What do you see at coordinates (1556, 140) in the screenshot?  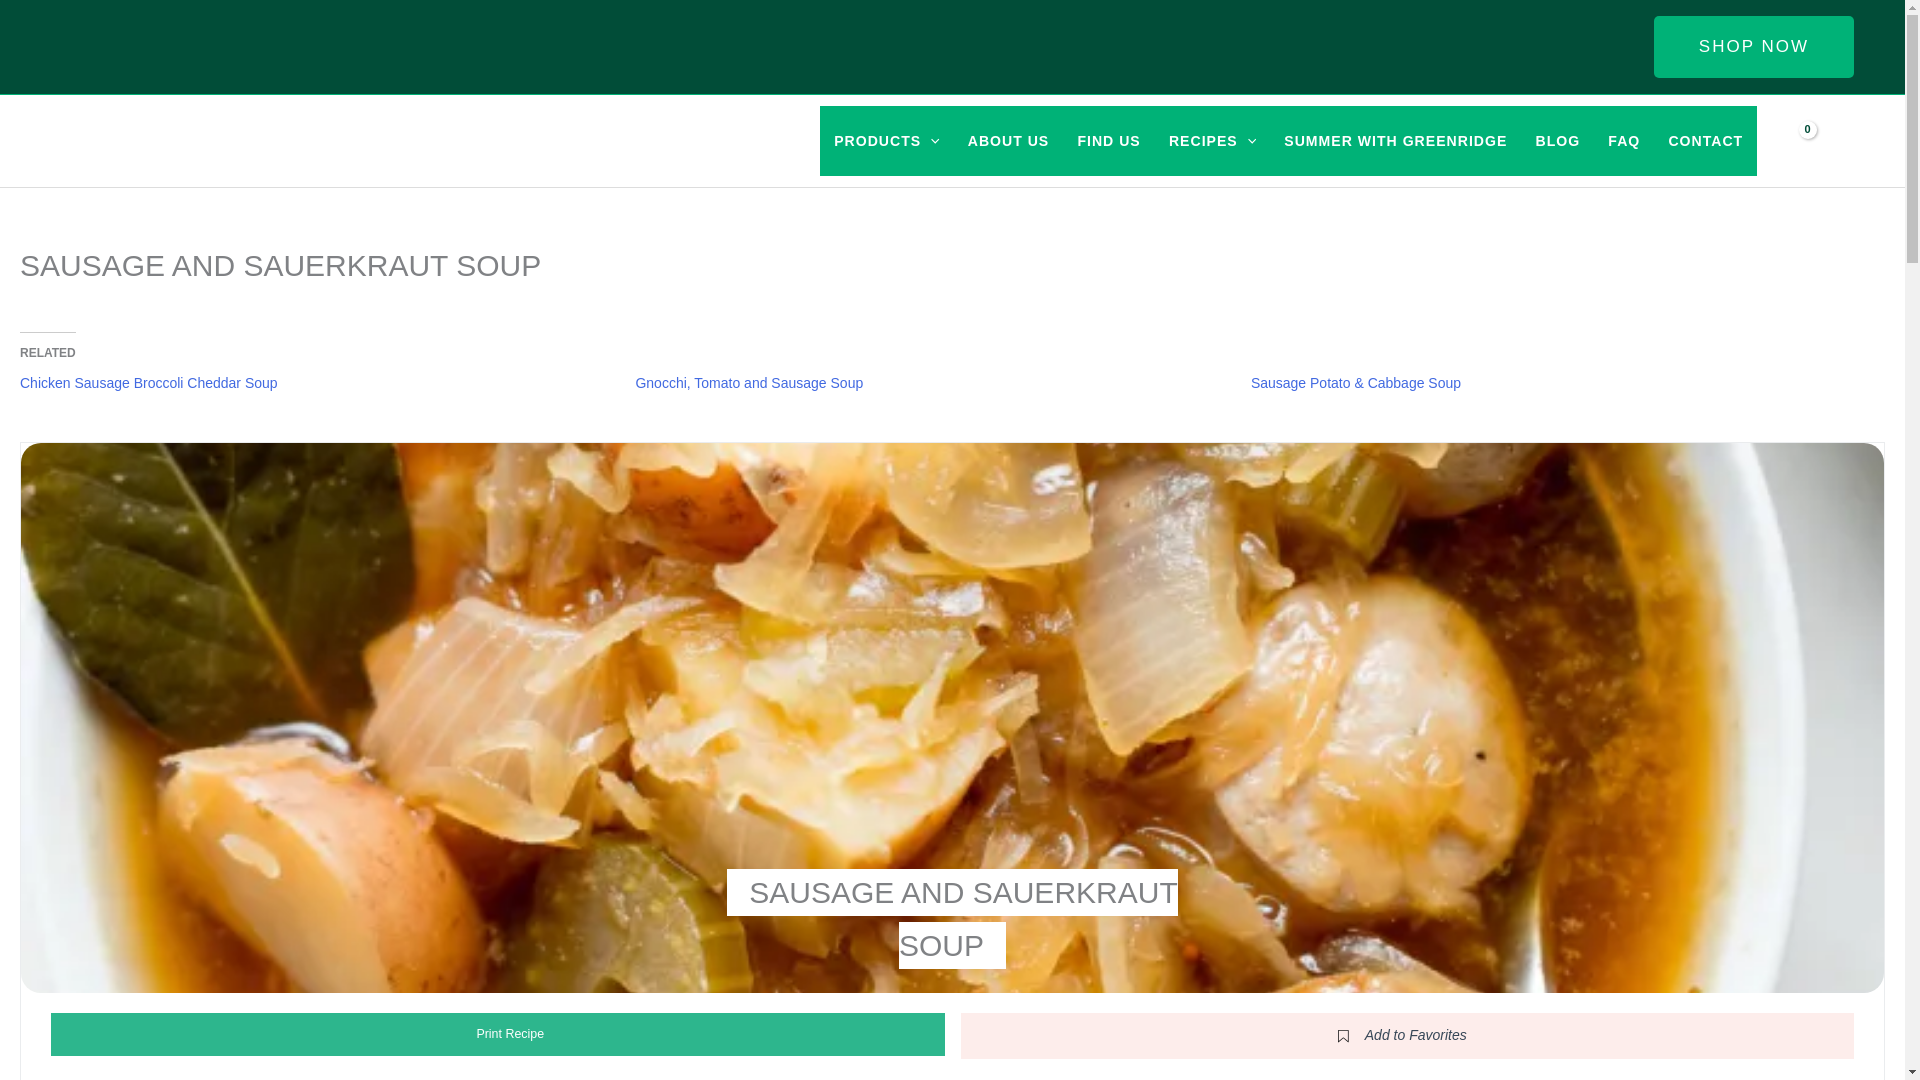 I see `BLOG` at bounding box center [1556, 140].